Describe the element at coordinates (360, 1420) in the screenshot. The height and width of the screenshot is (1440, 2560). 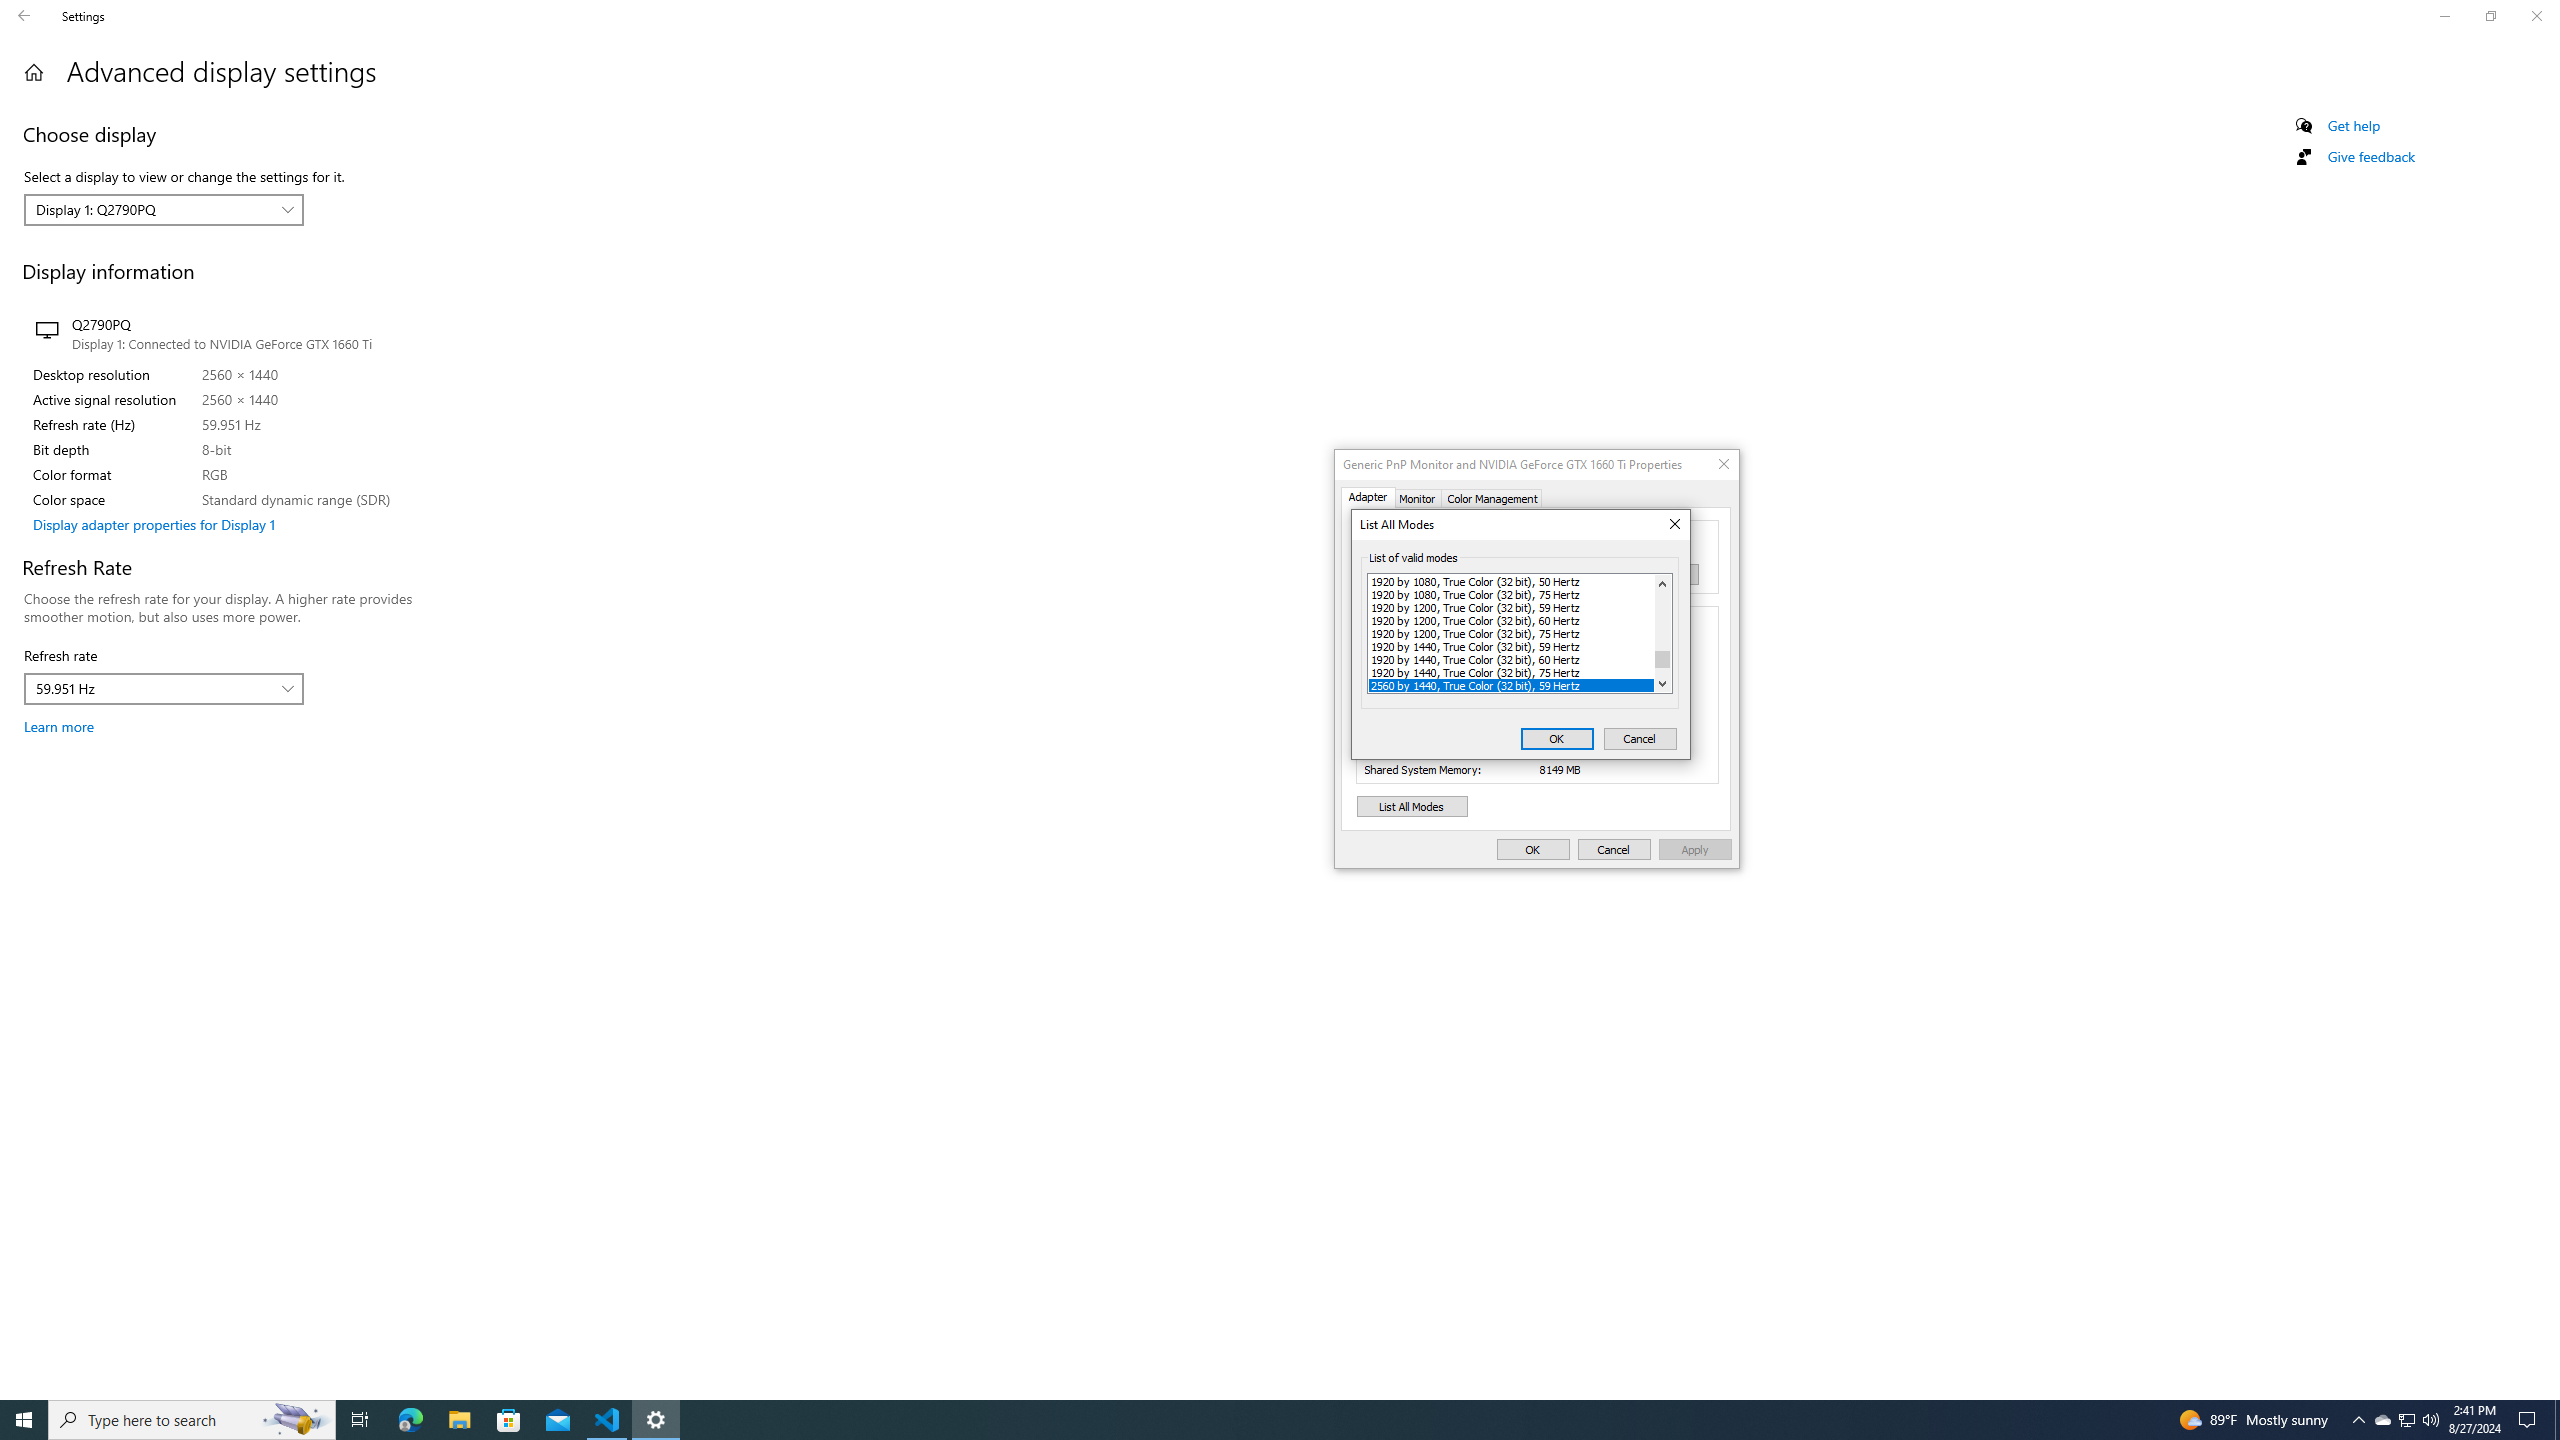
I see `Task View` at that location.